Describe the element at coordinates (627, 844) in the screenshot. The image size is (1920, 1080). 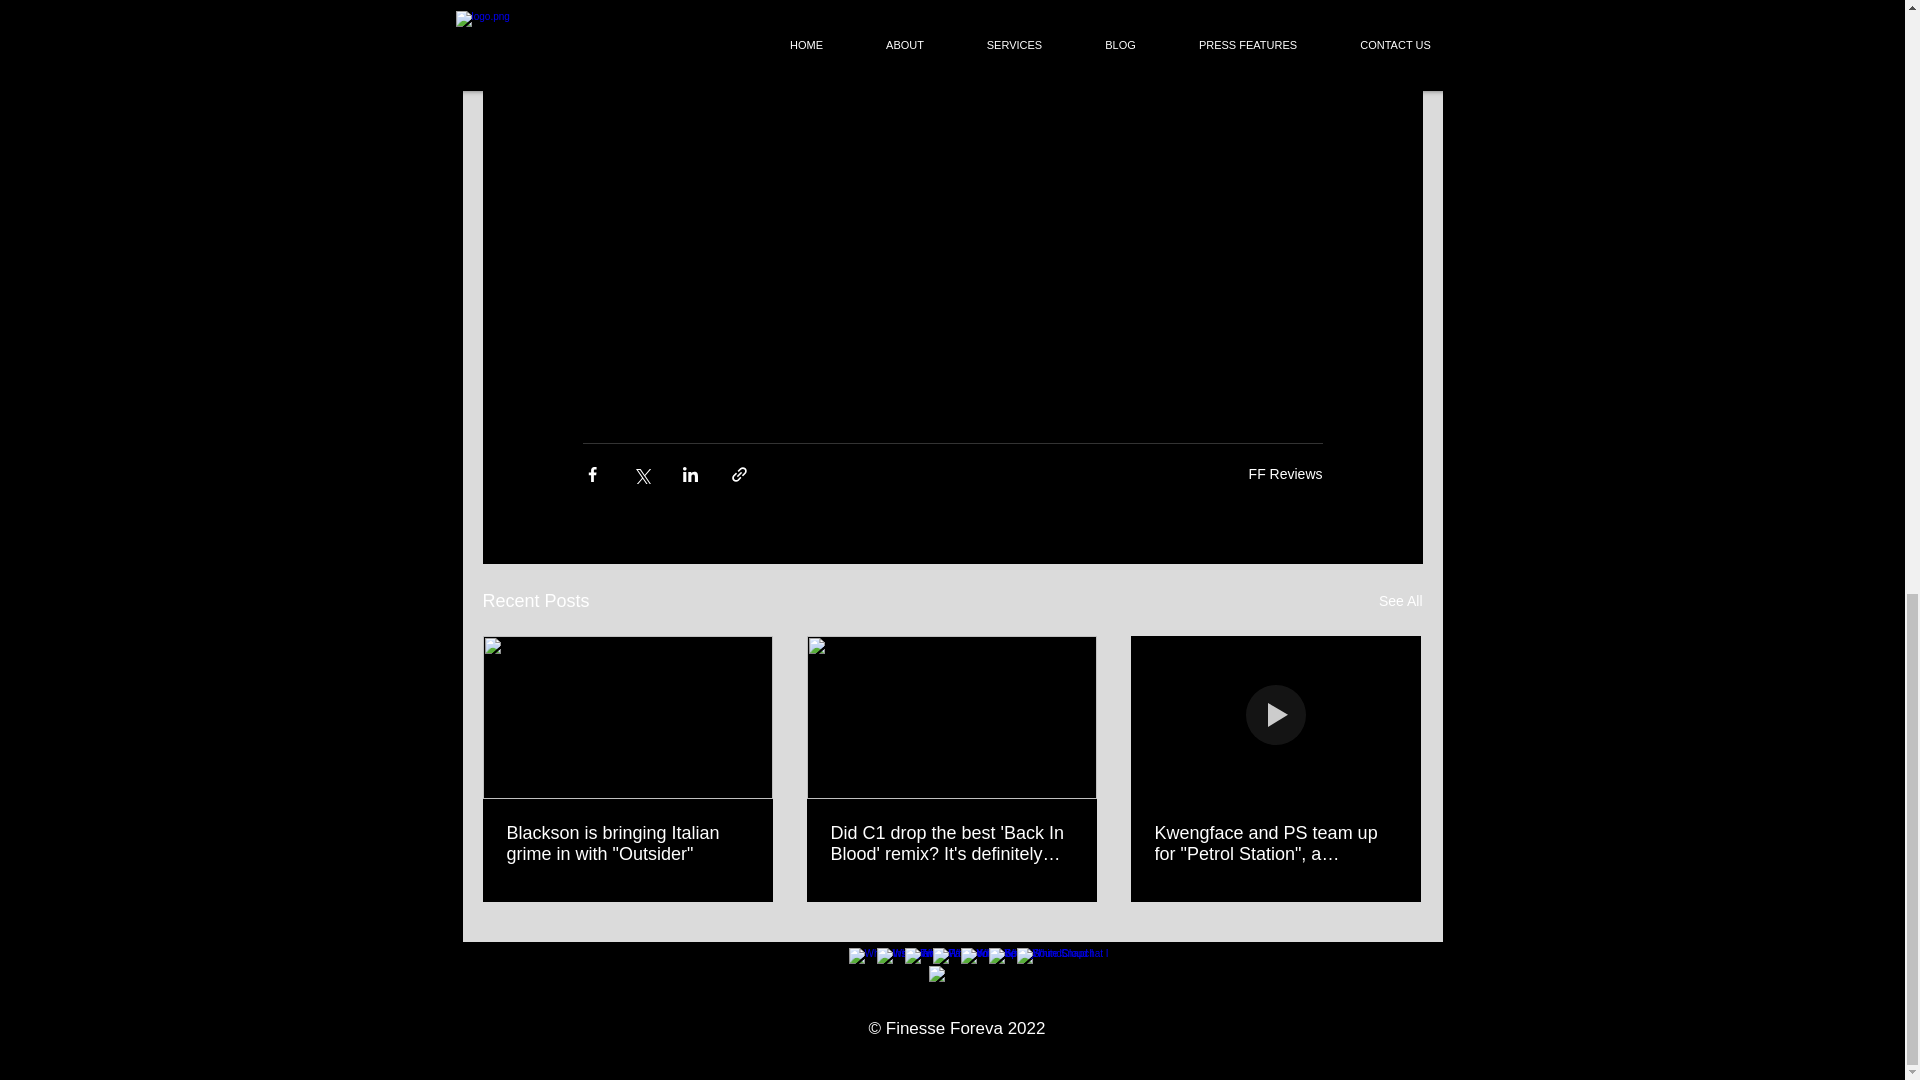
I see `Blackson is bringing Italian grime in with "Outsider"` at that location.